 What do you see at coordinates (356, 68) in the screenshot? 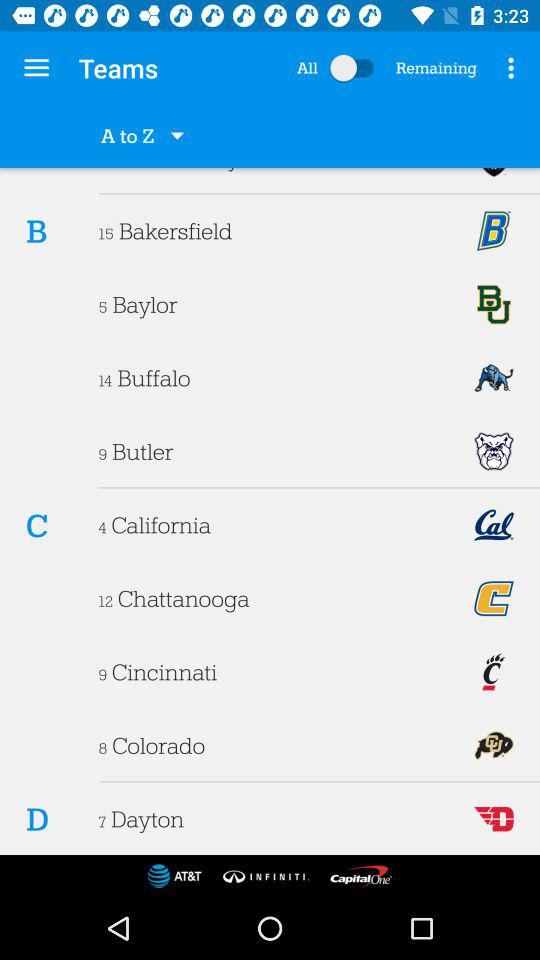
I see `push for selec all` at bounding box center [356, 68].